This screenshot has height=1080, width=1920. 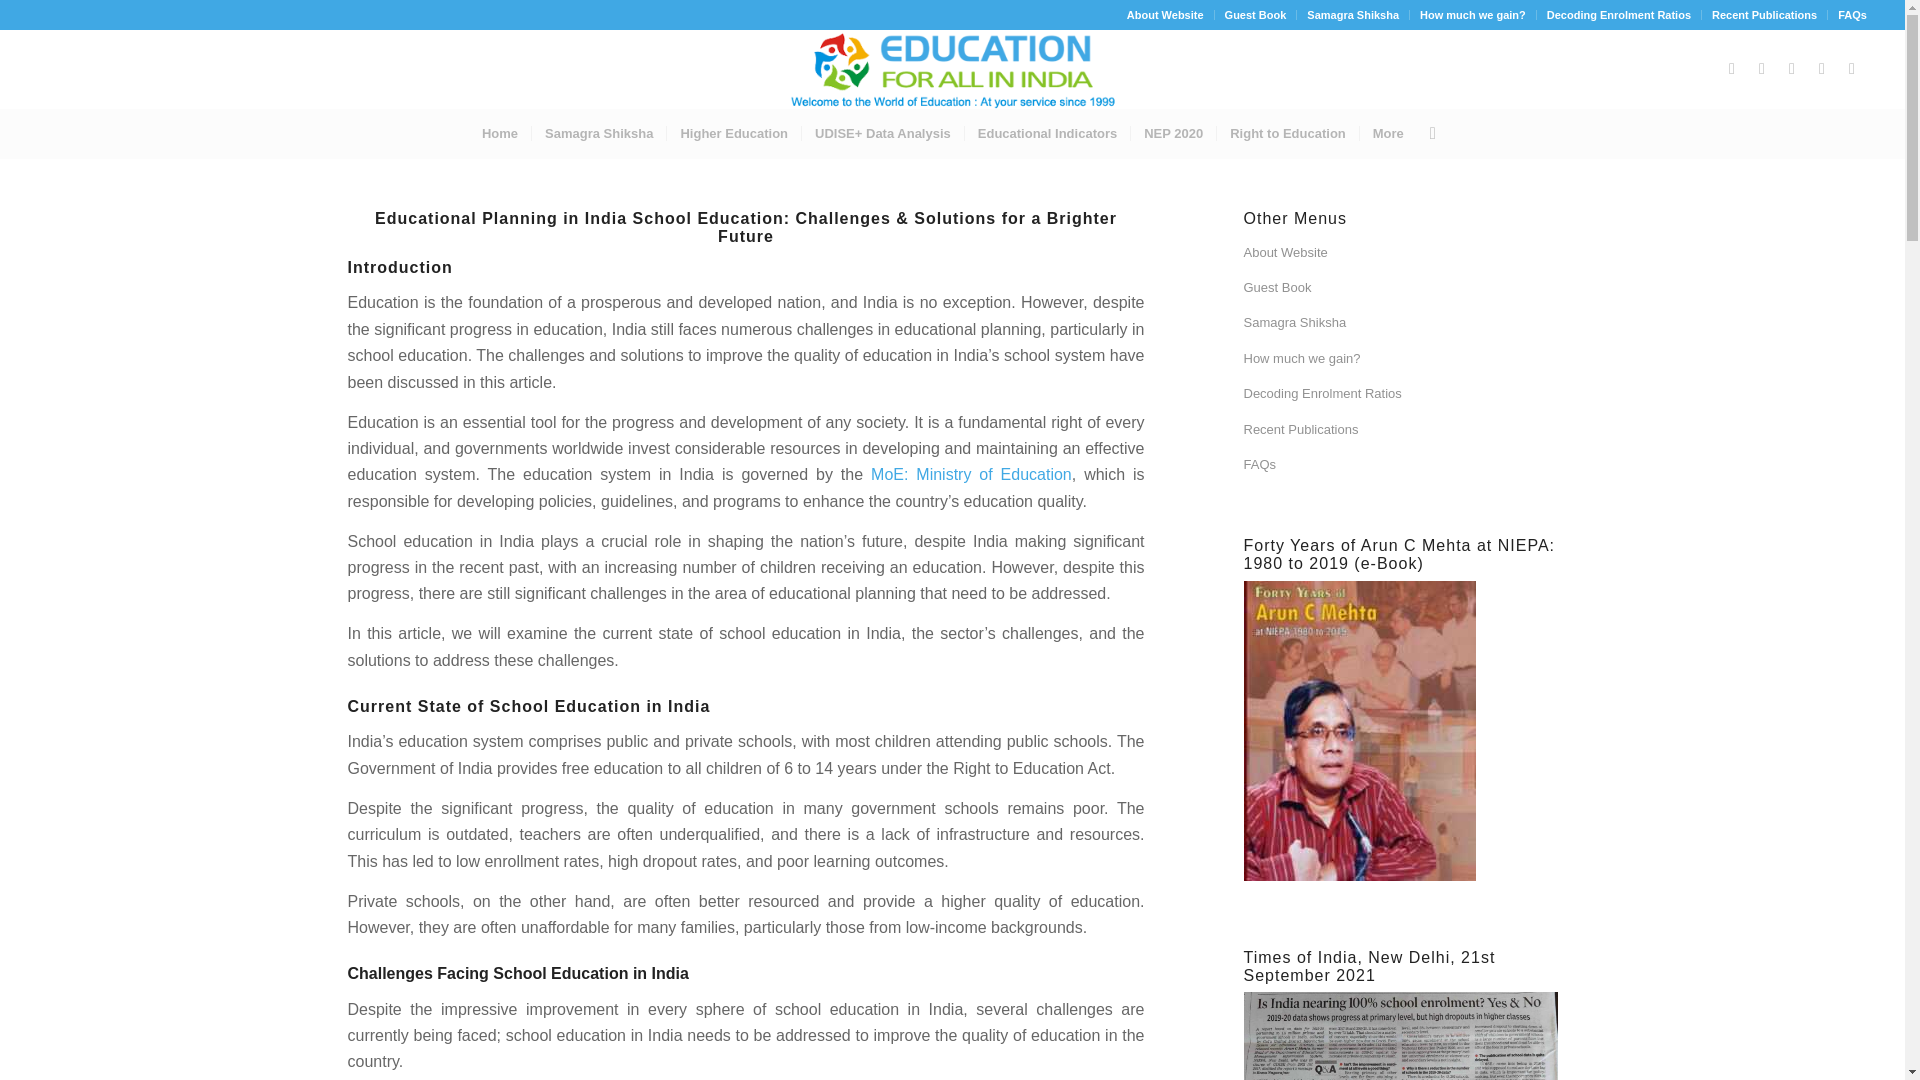 I want to click on How much we gain?, so click(x=1473, y=15).